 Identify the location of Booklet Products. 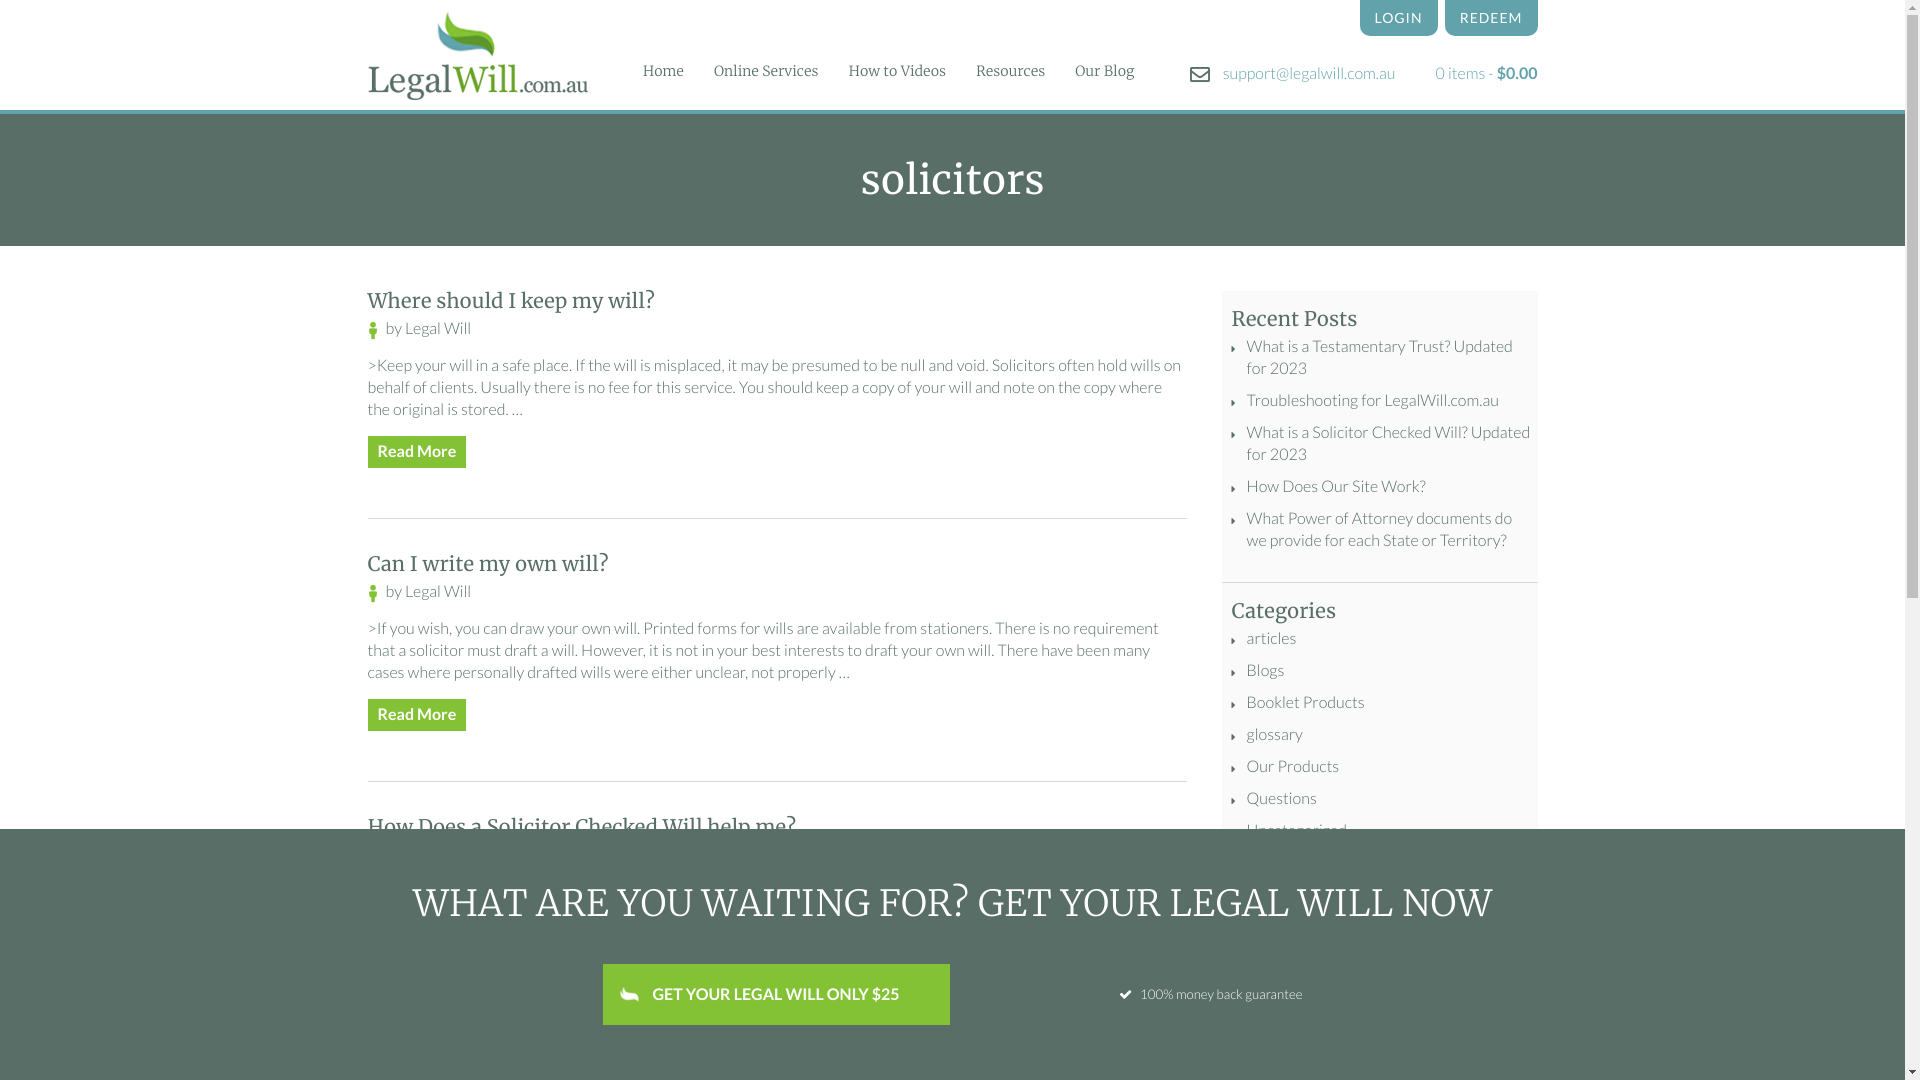
(1306, 702).